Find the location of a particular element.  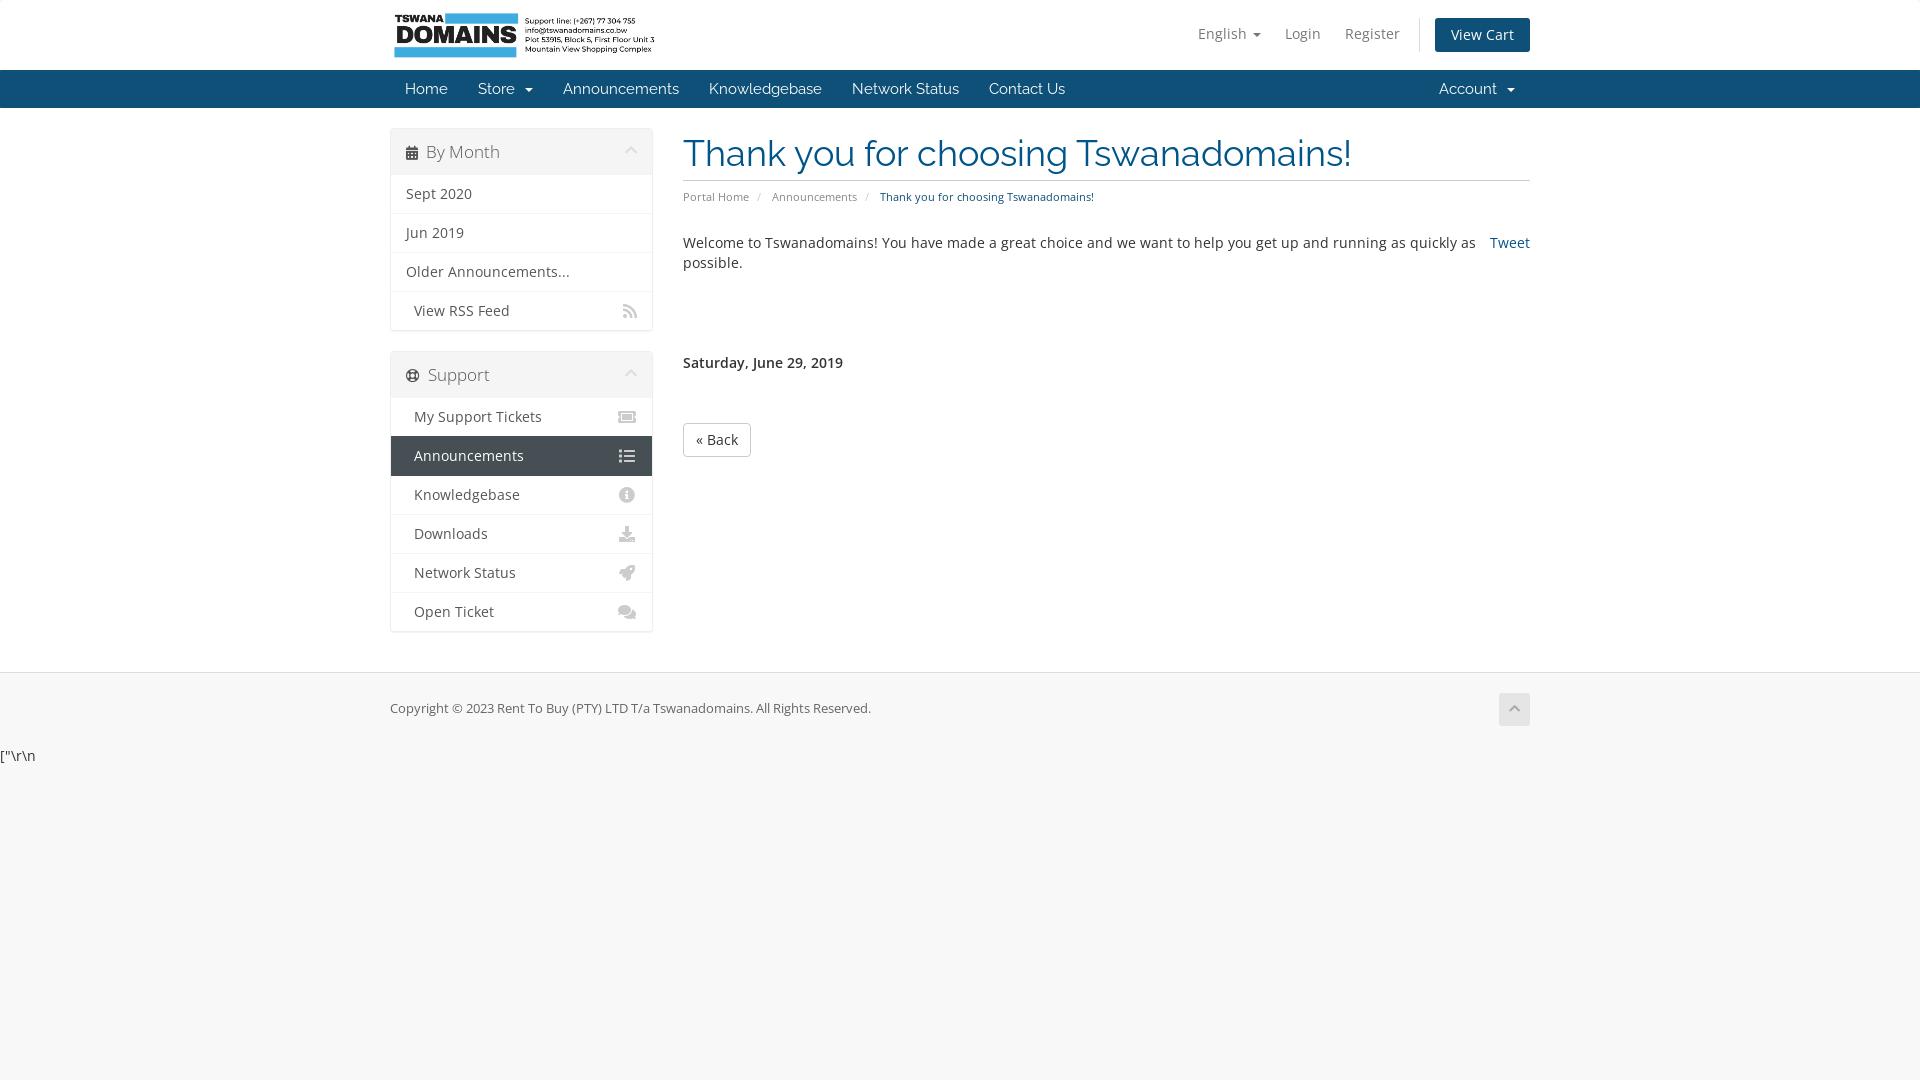

Knowledgebase is located at coordinates (766, 89).